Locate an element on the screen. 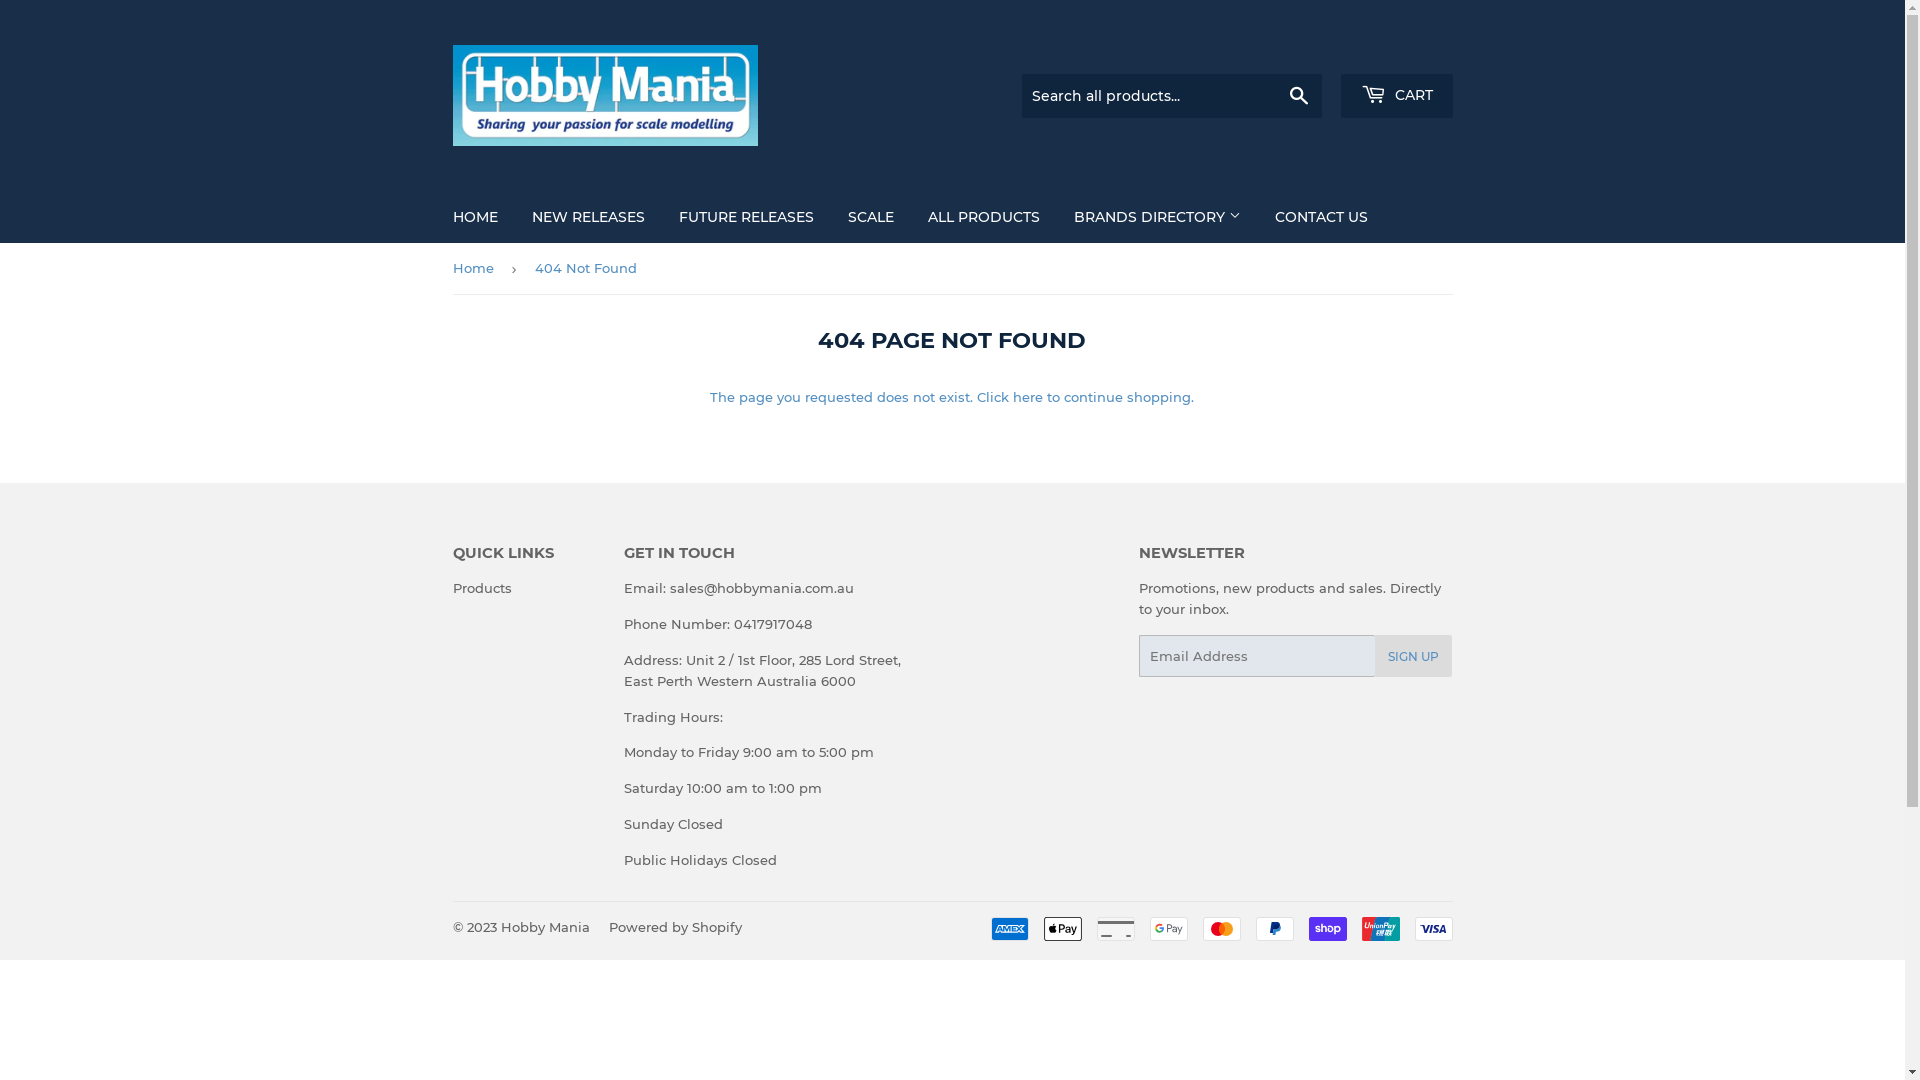 The image size is (1920, 1080). BRANDS DIRECTORY is located at coordinates (1156, 217).